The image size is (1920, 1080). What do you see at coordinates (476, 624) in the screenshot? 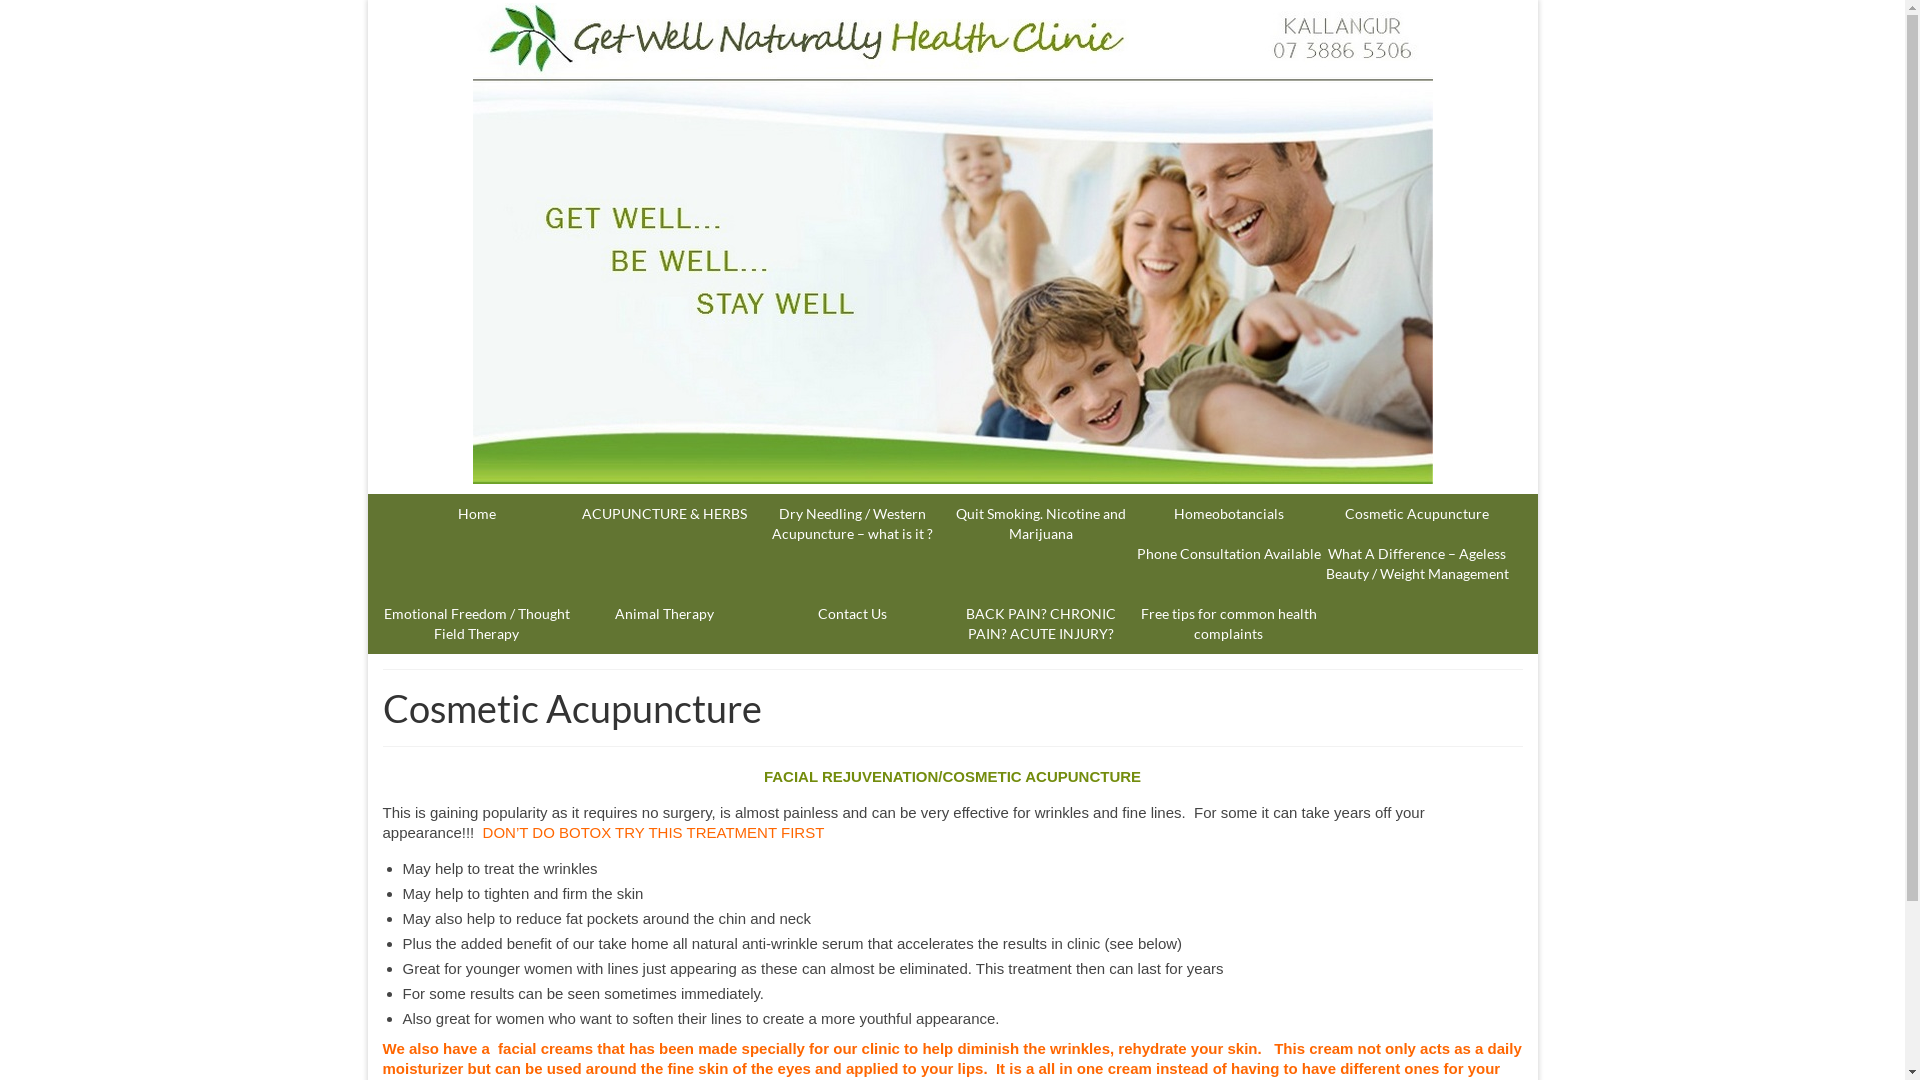
I see `Emotional Freedom / Thought Field Therapy` at bounding box center [476, 624].